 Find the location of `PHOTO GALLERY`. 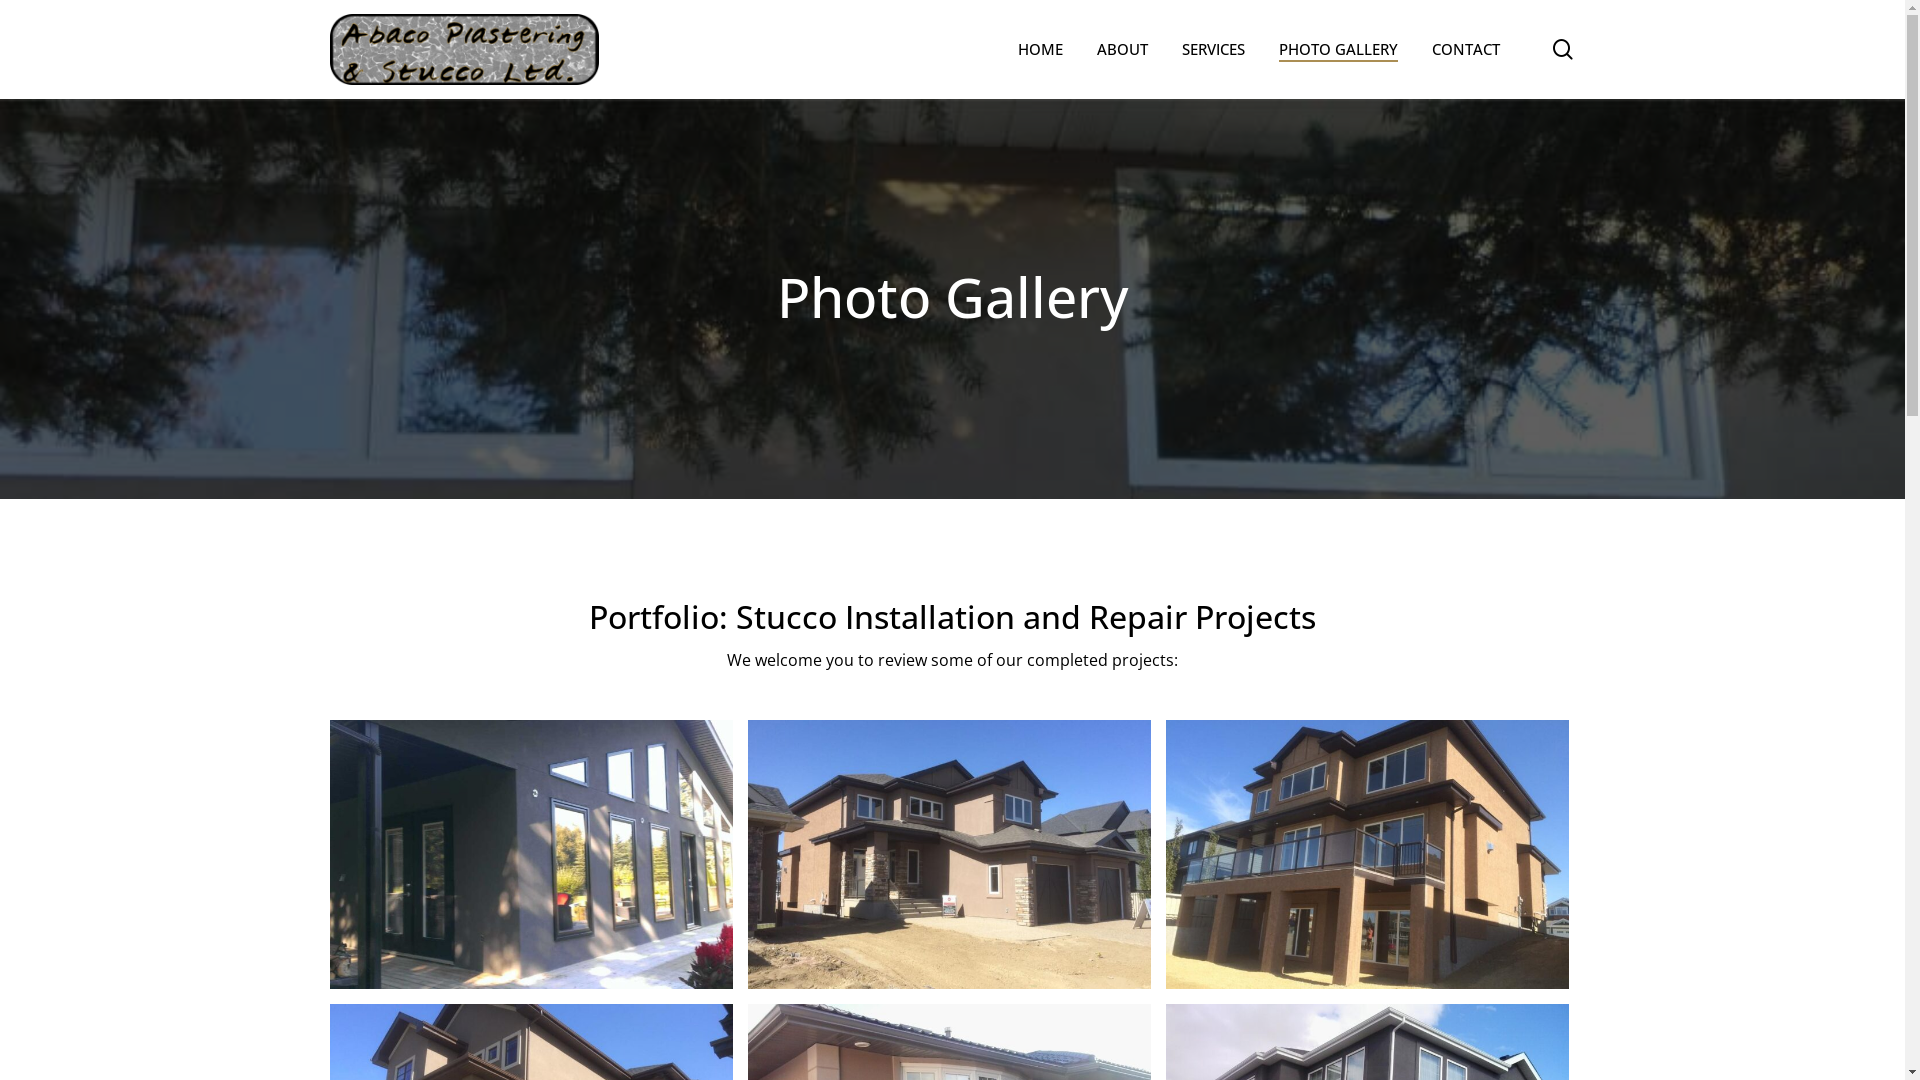

PHOTO GALLERY is located at coordinates (1338, 50).